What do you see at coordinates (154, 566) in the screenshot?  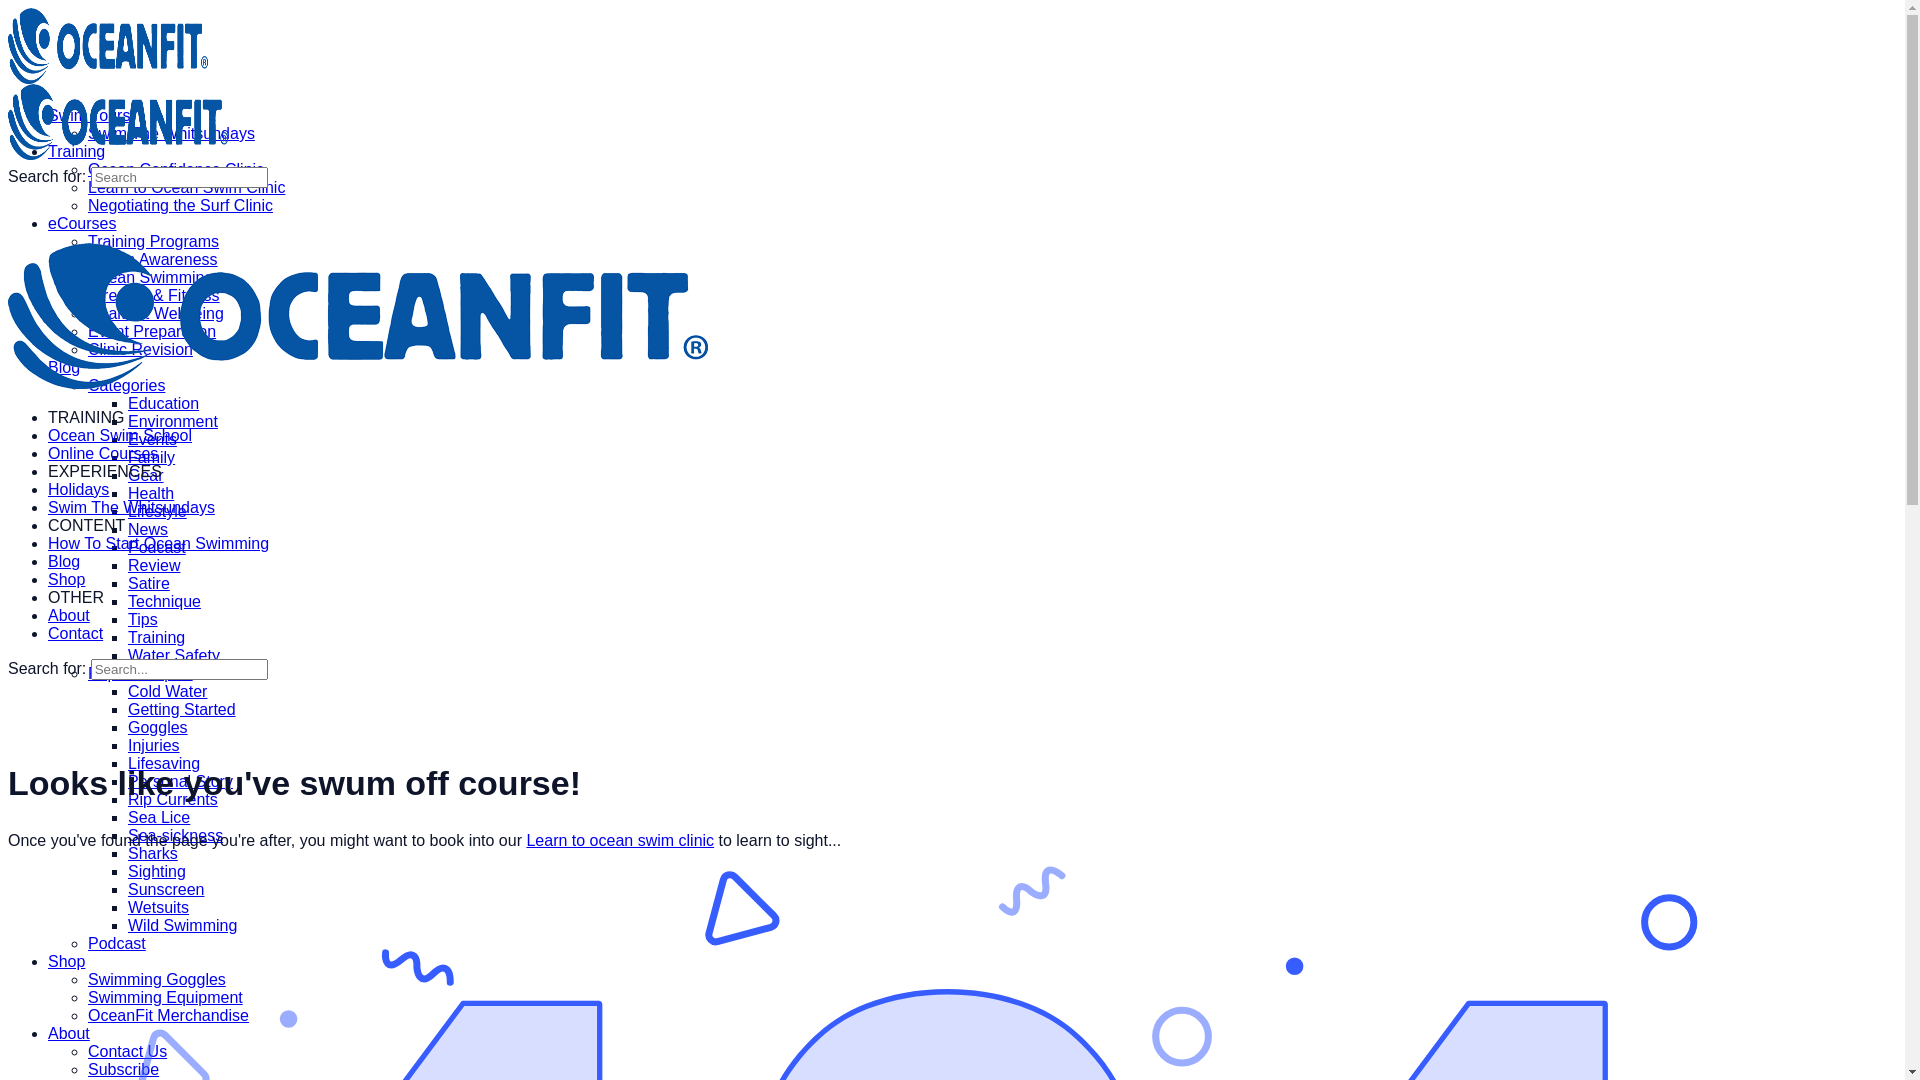 I see `Review` at bounding box center [154, 566].